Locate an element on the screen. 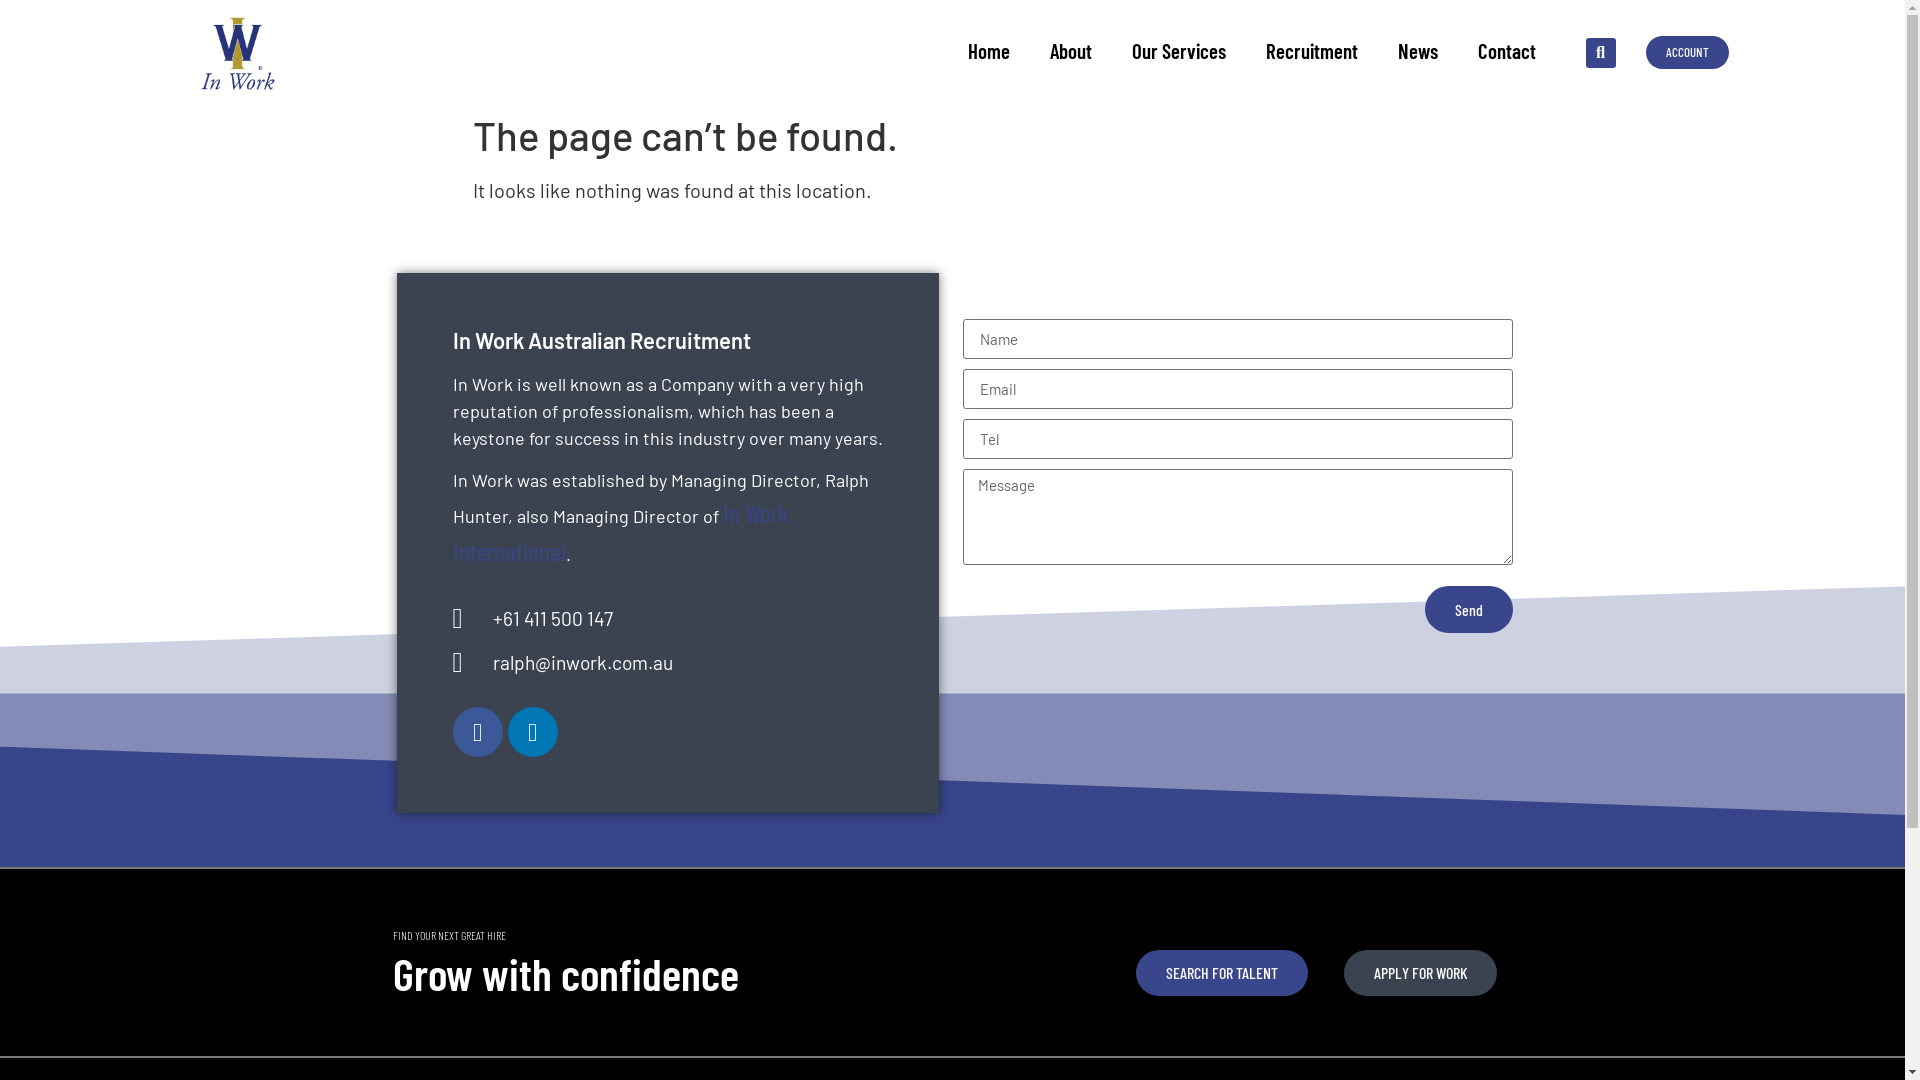  SEARCH FOR TALENT is located at coordinates (1222, 973).